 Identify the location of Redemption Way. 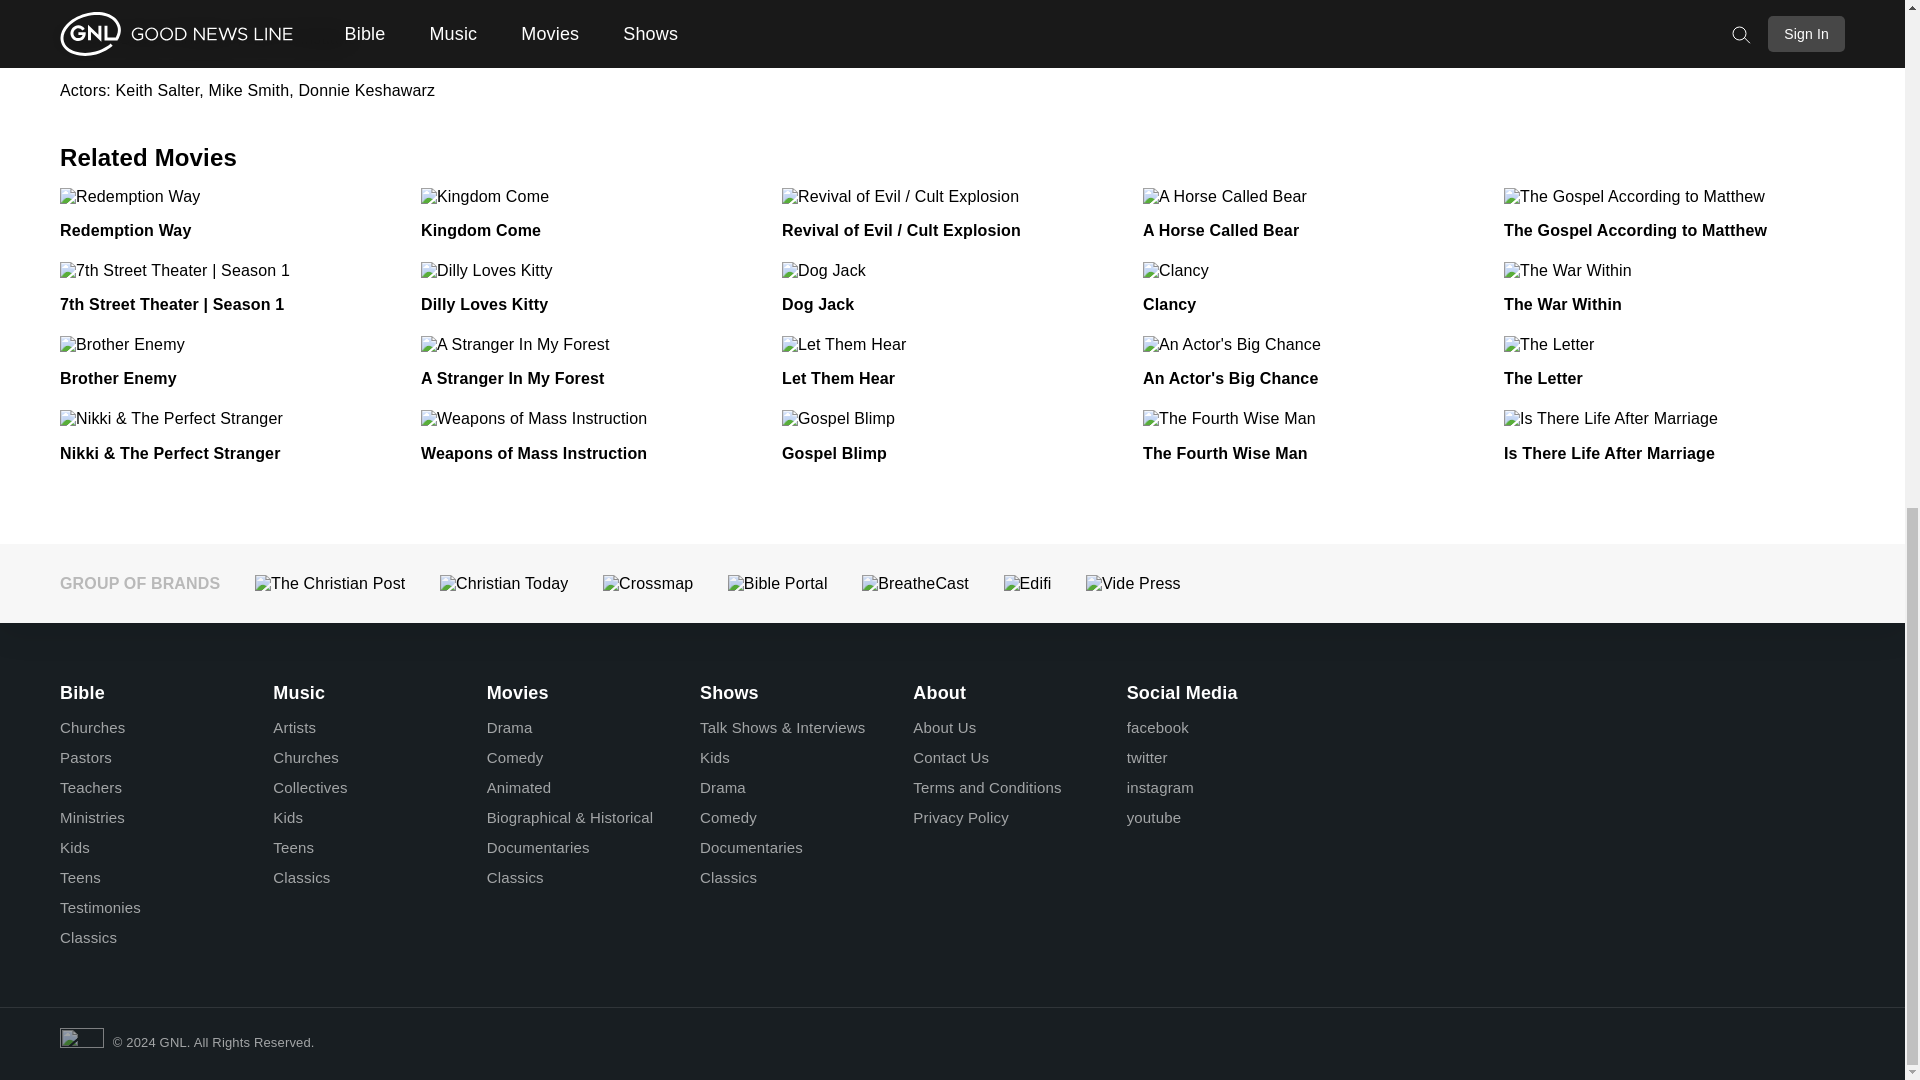
(124, 230).